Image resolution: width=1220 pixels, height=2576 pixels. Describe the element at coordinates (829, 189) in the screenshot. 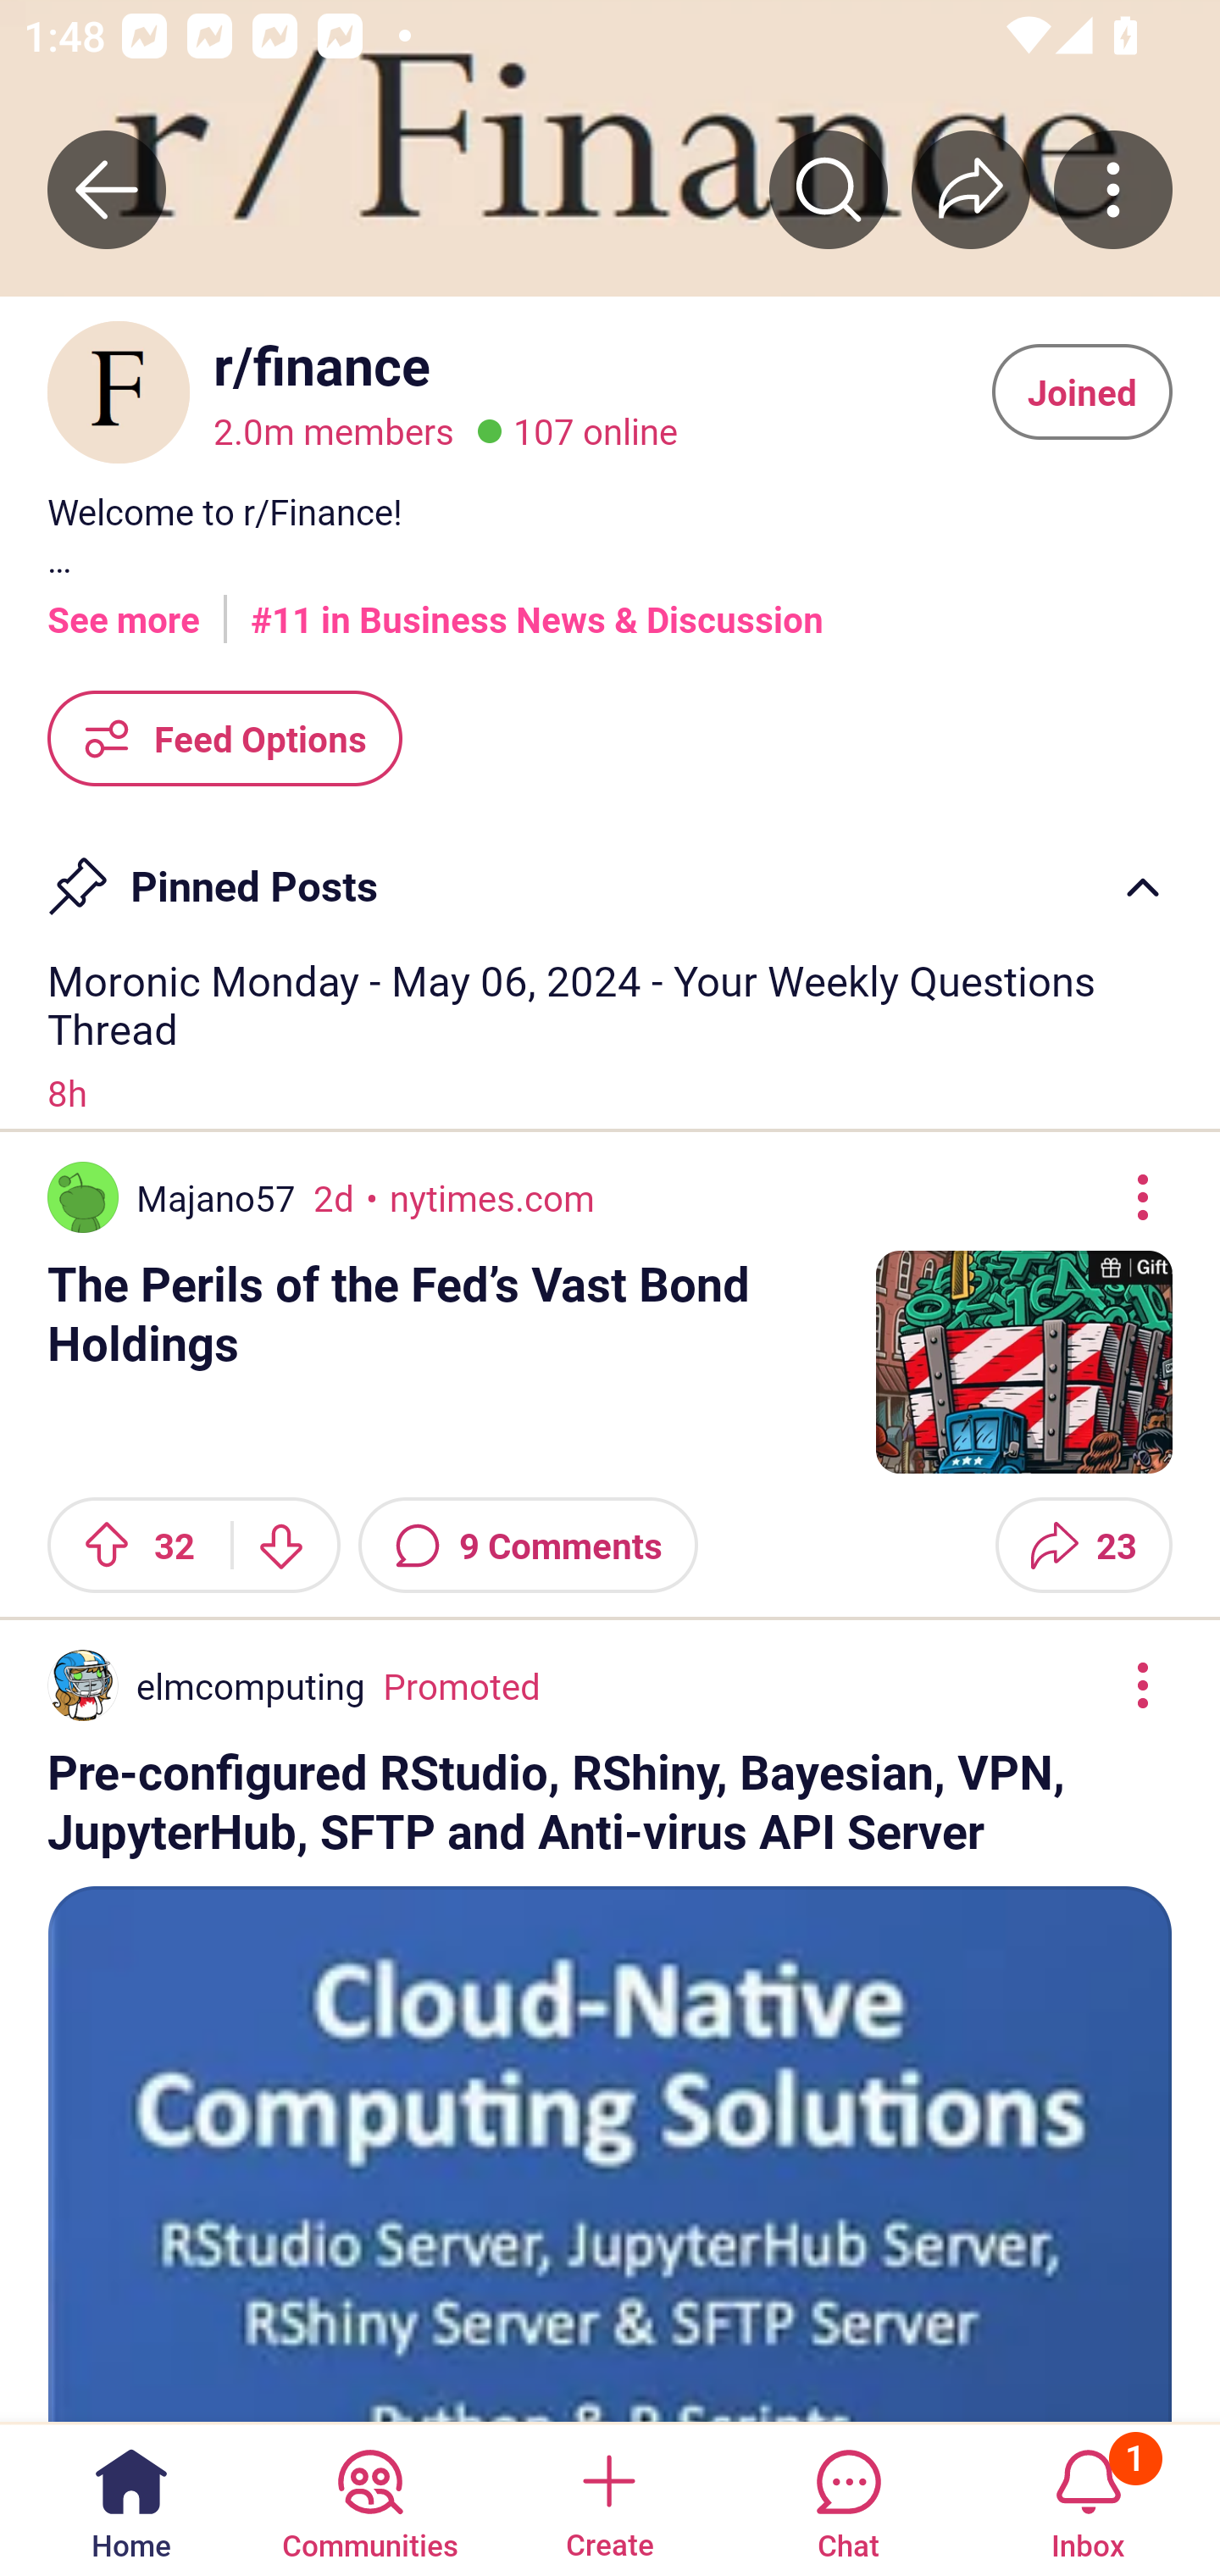

I see `Search r/﻿finance` at that location.